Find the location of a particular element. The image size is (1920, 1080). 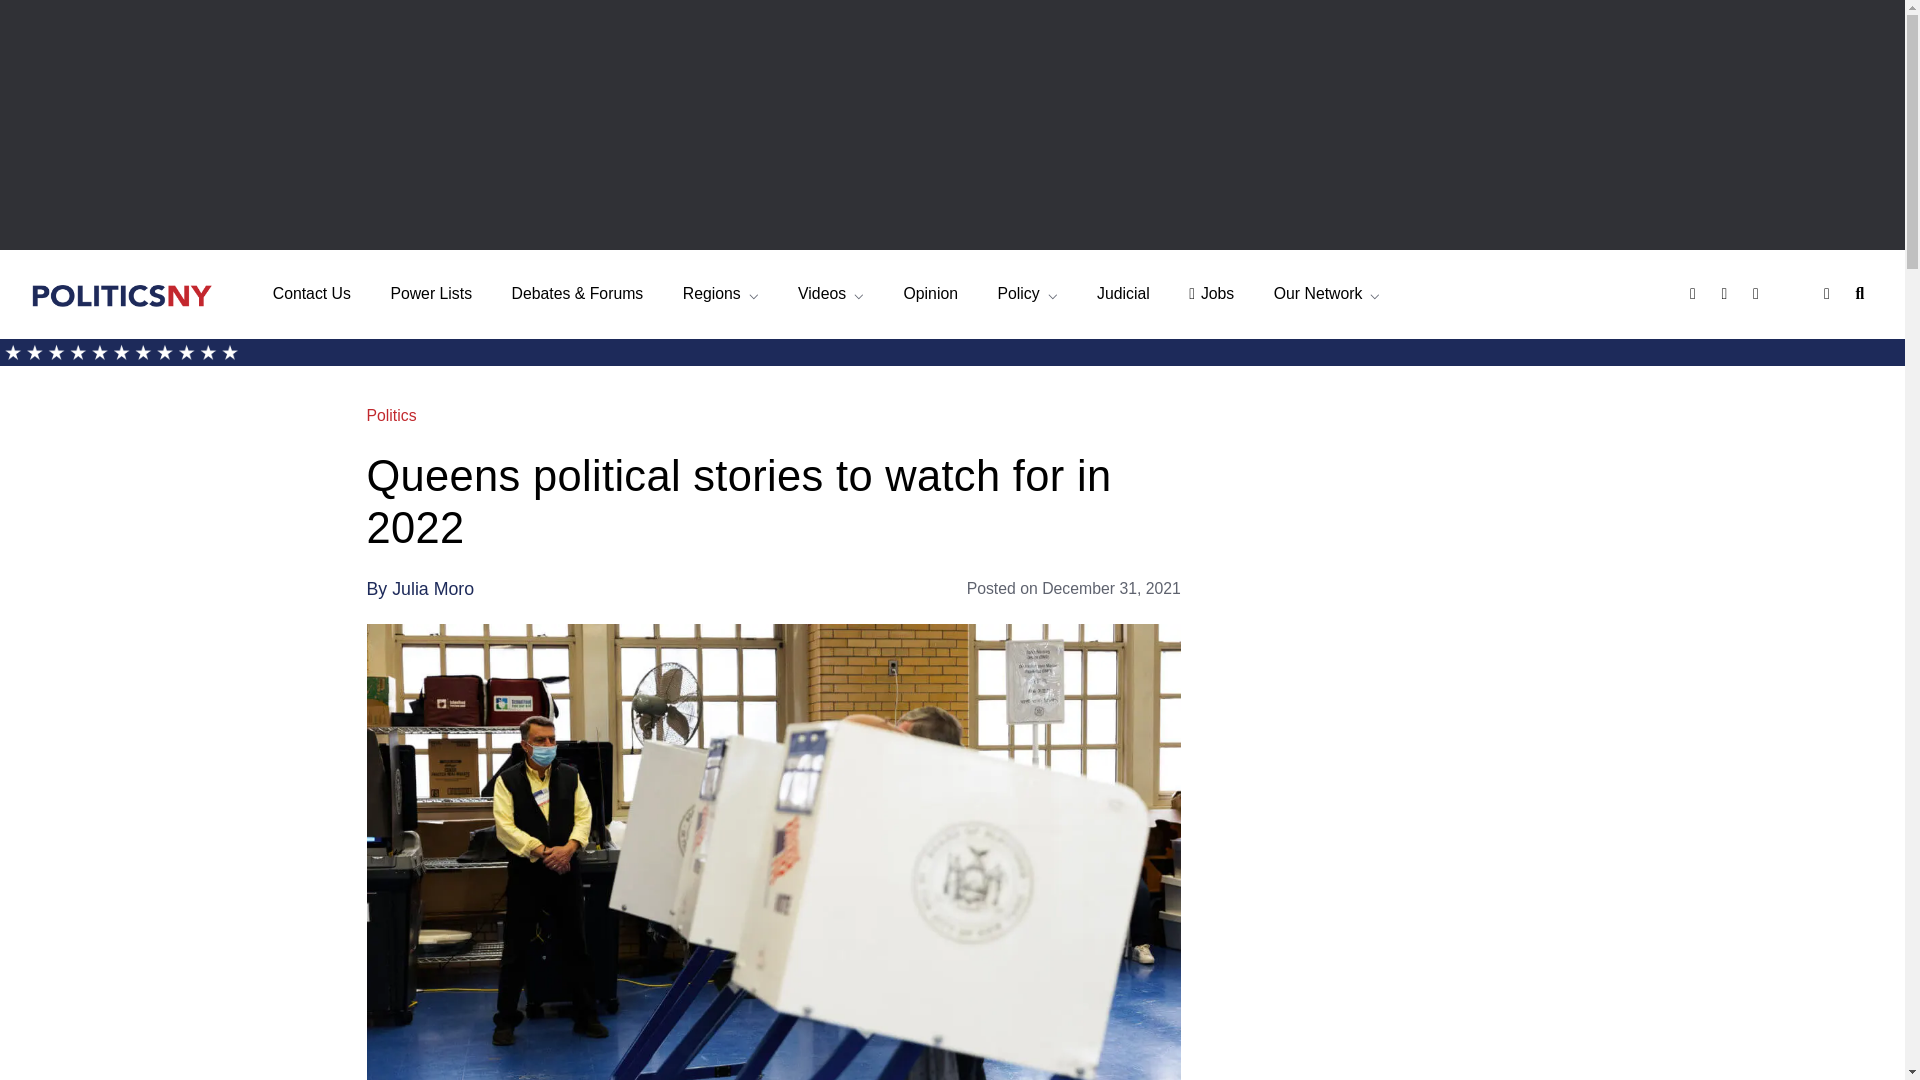

Regions is located at coordinates (720, 294).